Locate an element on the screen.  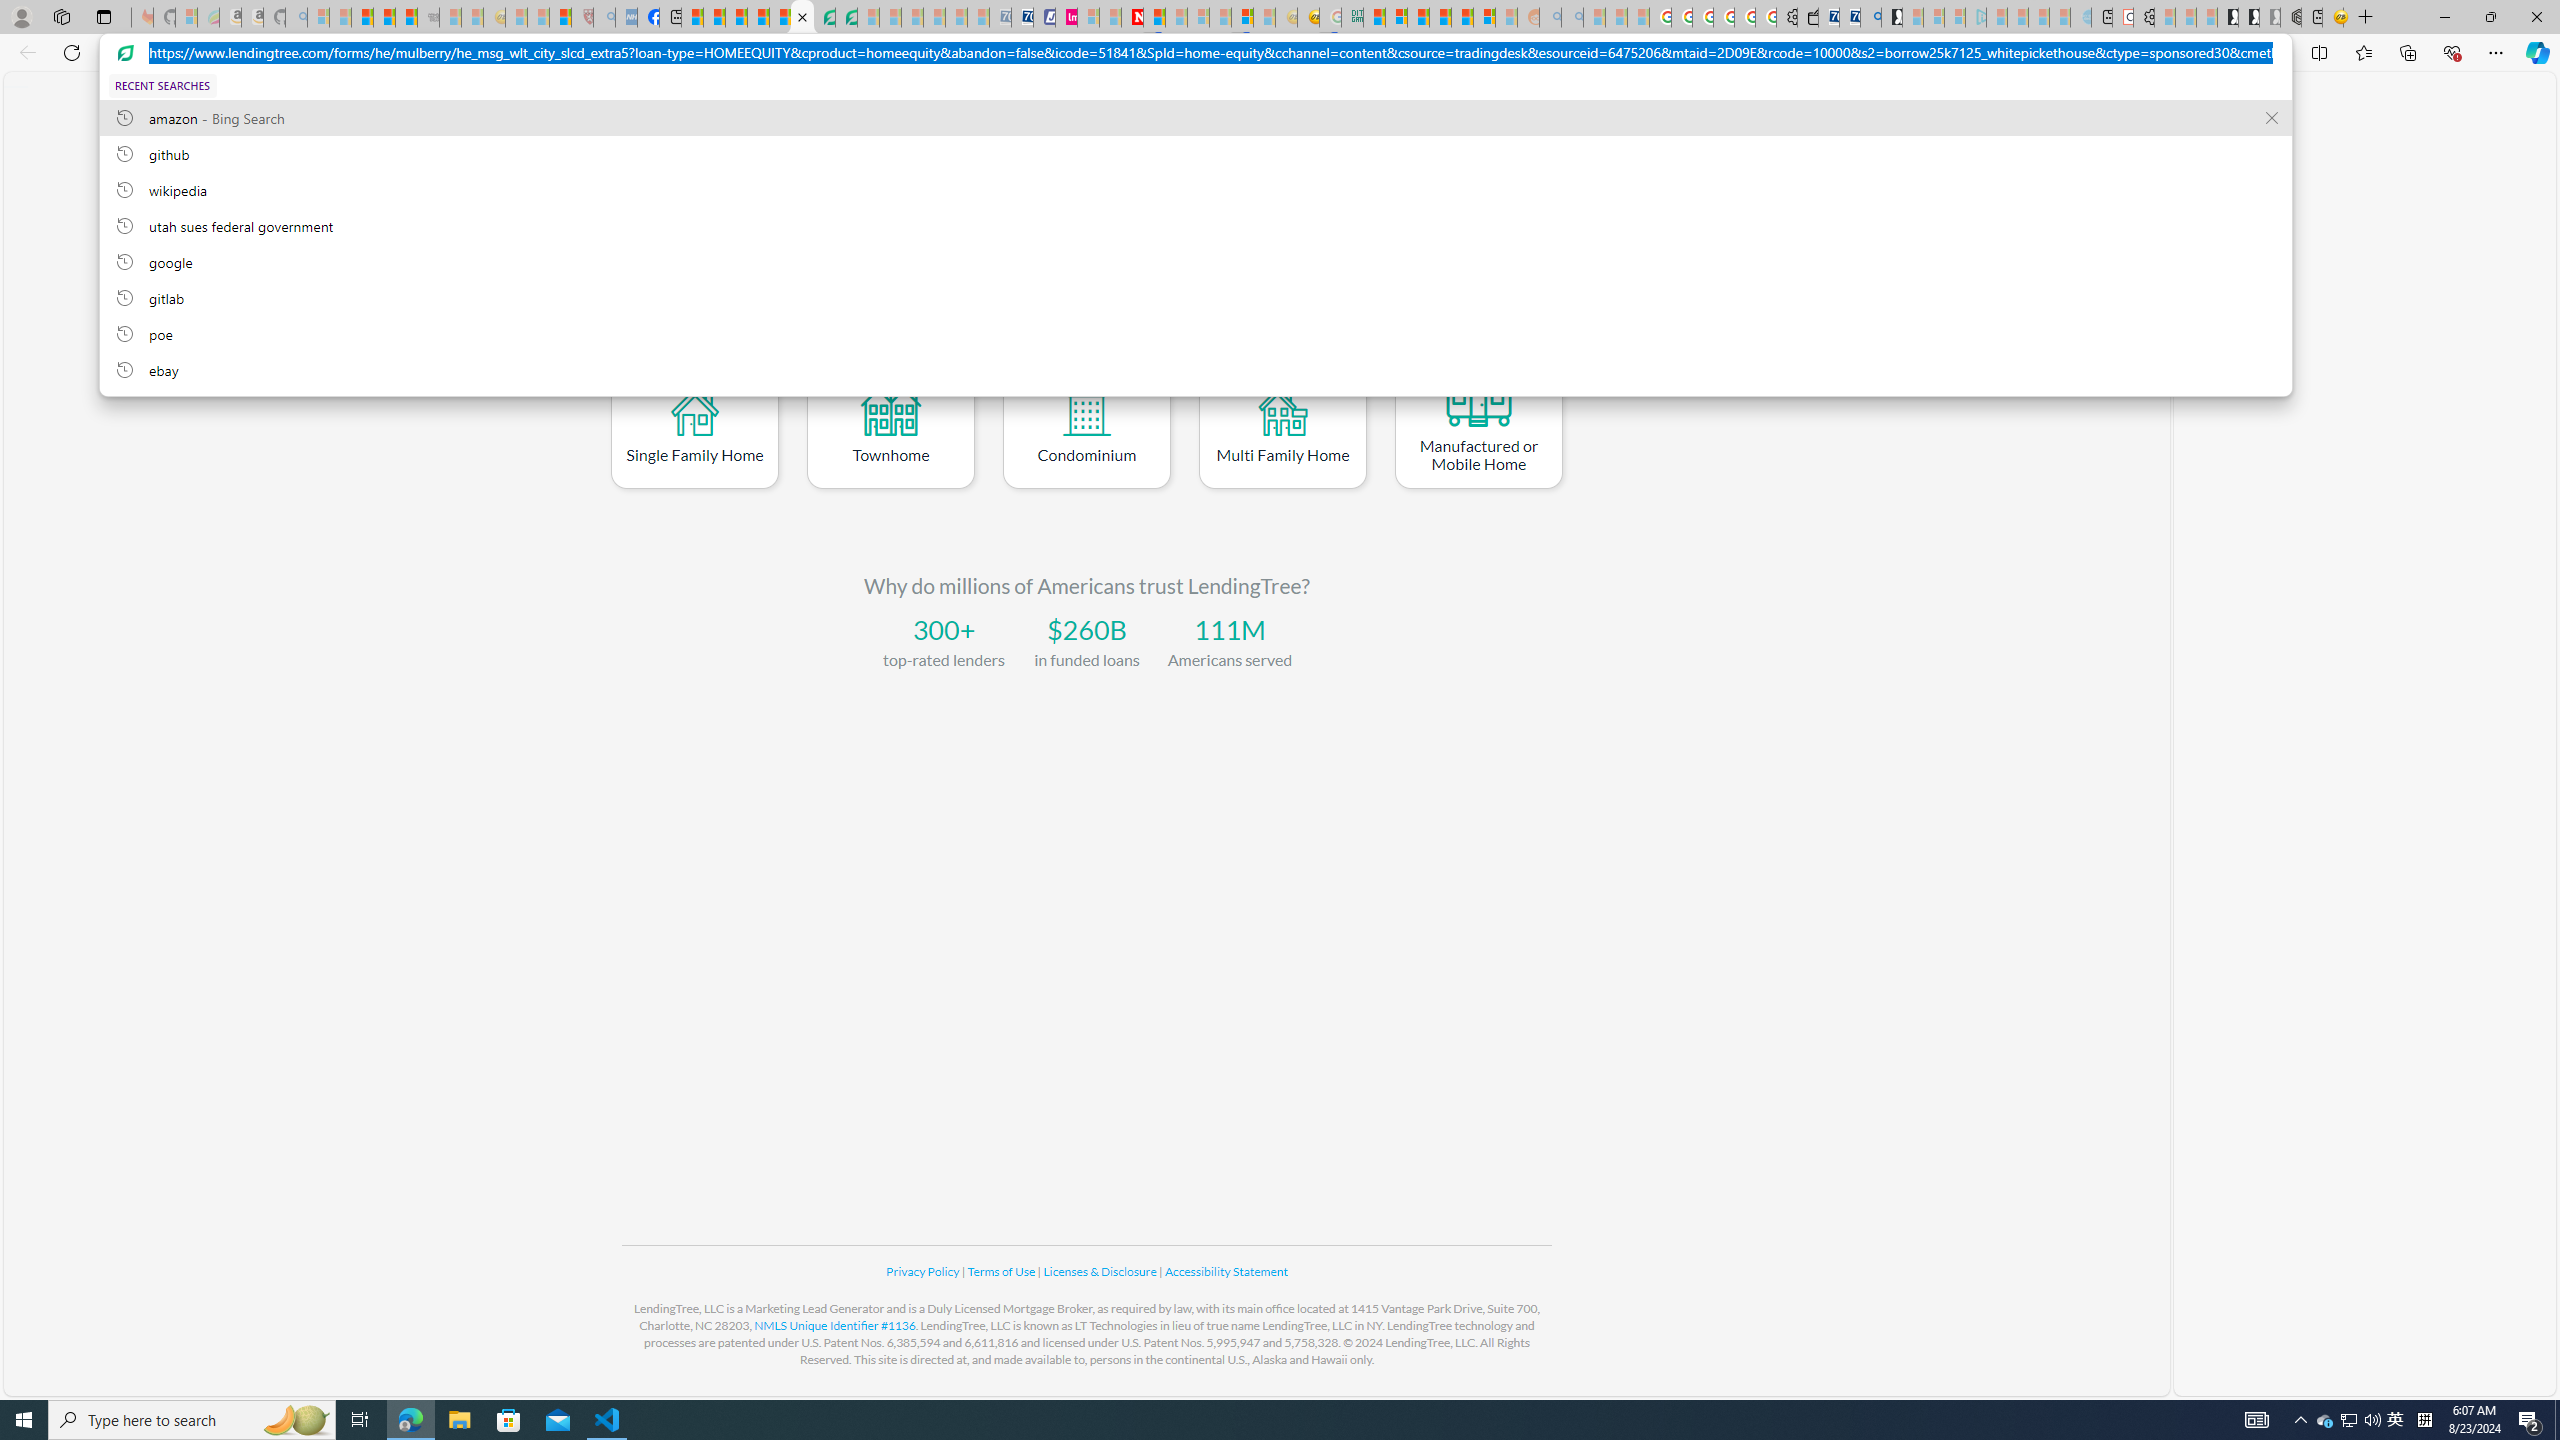
Local - MSN is located at coordinates (560, 17).